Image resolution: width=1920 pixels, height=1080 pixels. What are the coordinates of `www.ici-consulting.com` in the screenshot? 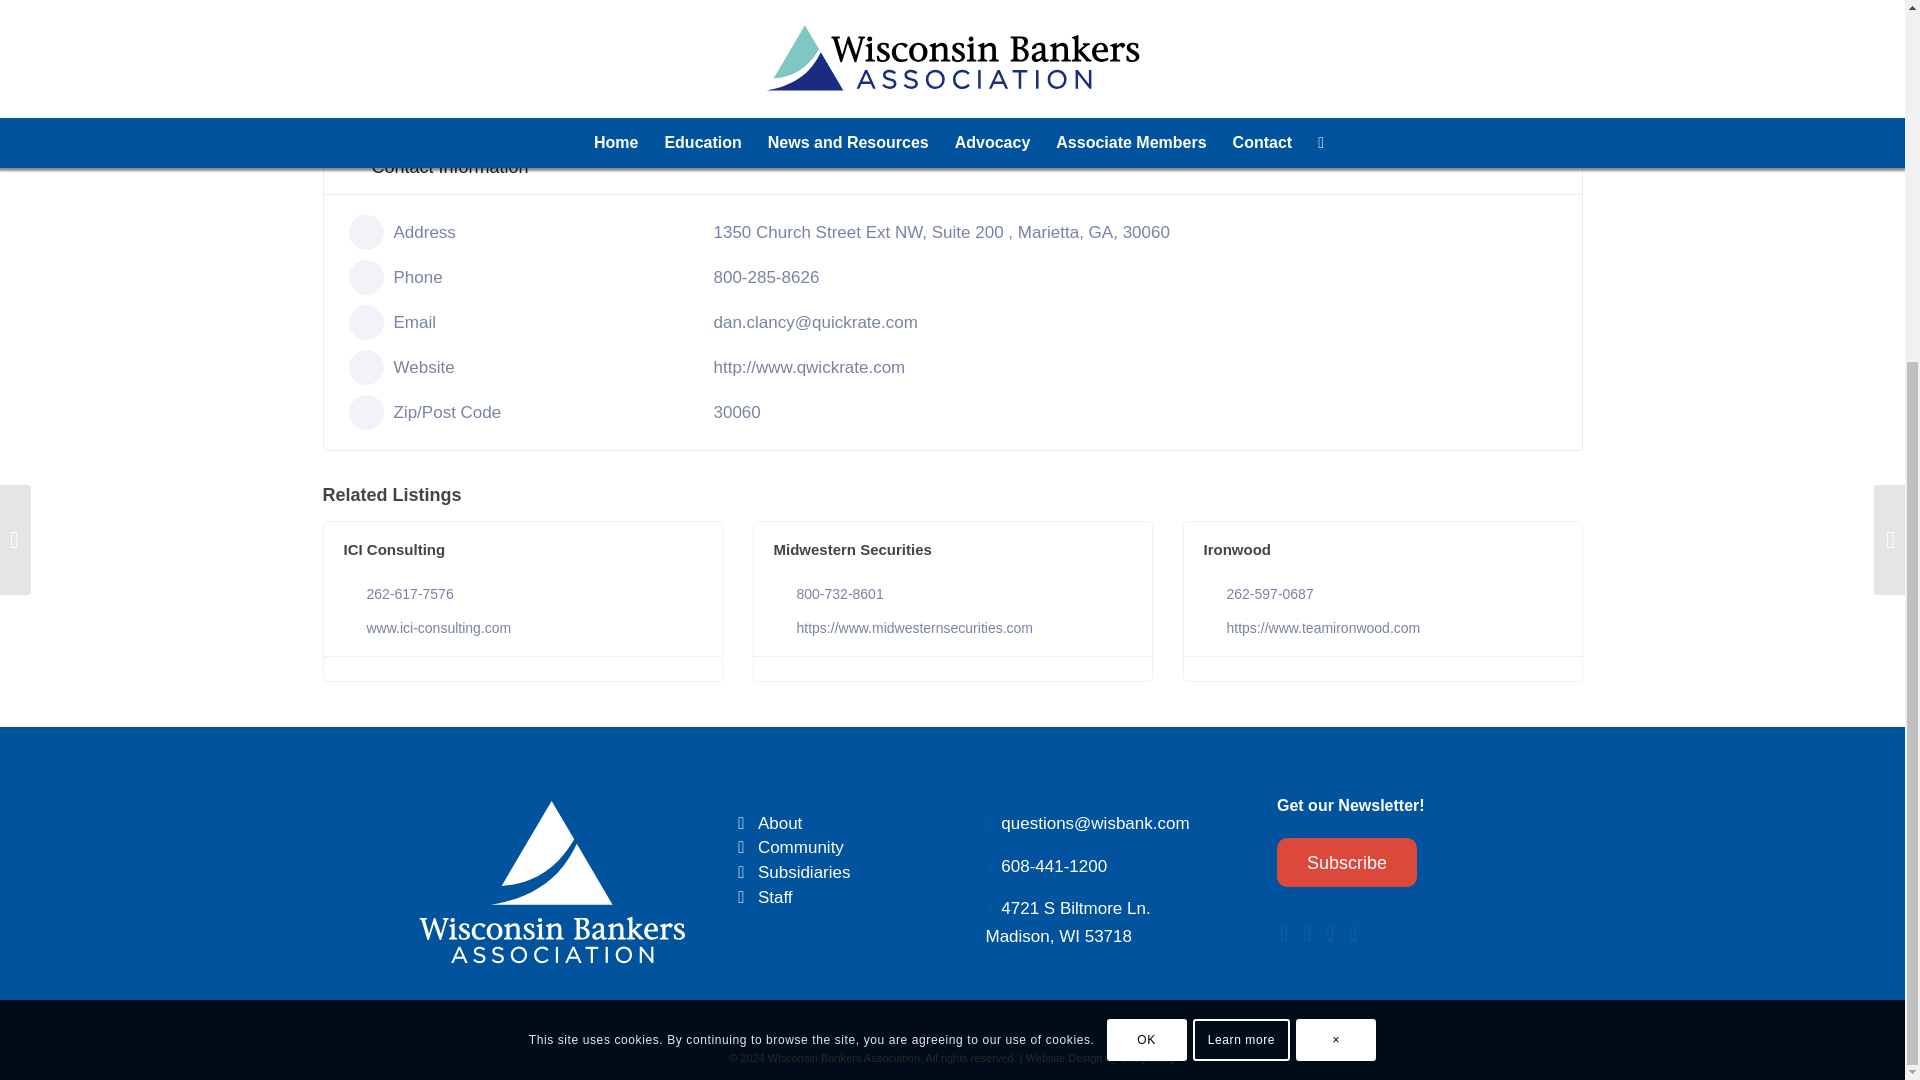 It's located at (438, 628).